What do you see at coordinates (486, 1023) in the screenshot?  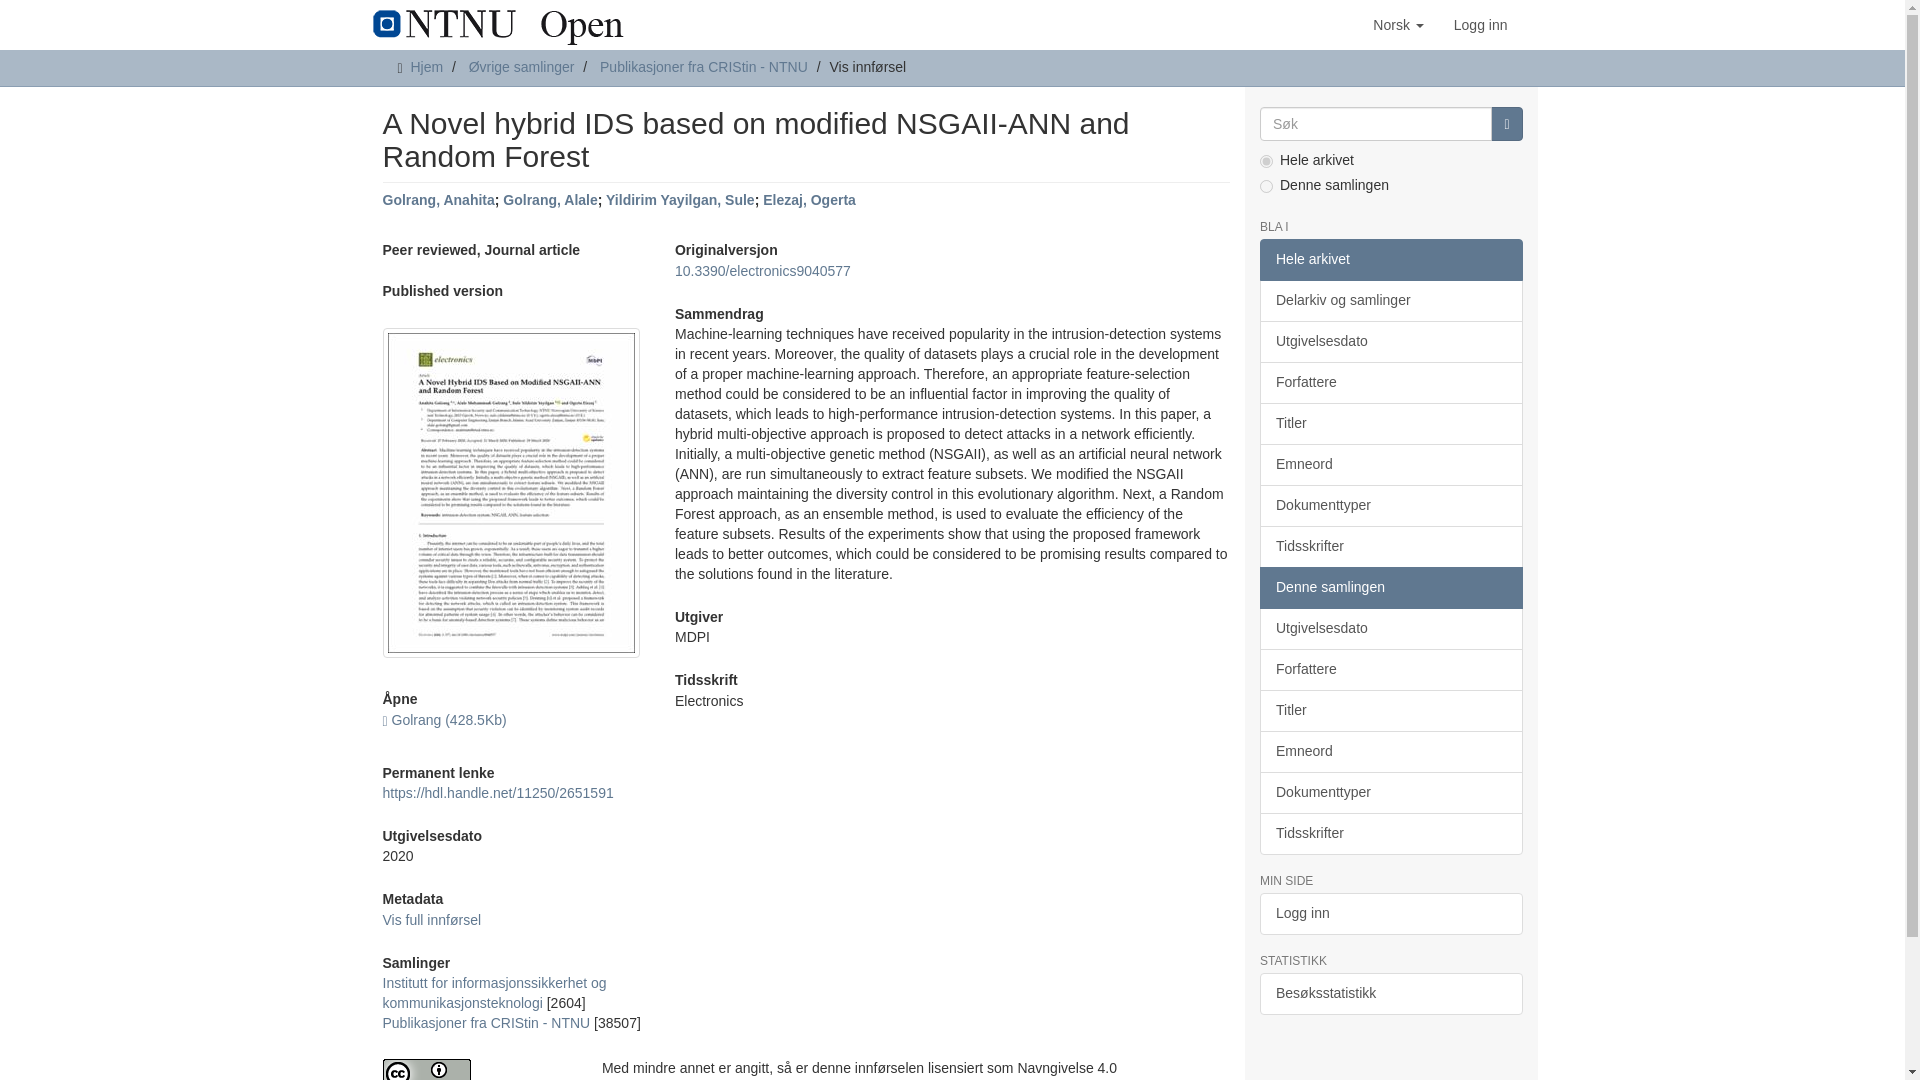 I see `Publikasjoner fra CRIStin - NTNU` at bounding box center [486, 1023].